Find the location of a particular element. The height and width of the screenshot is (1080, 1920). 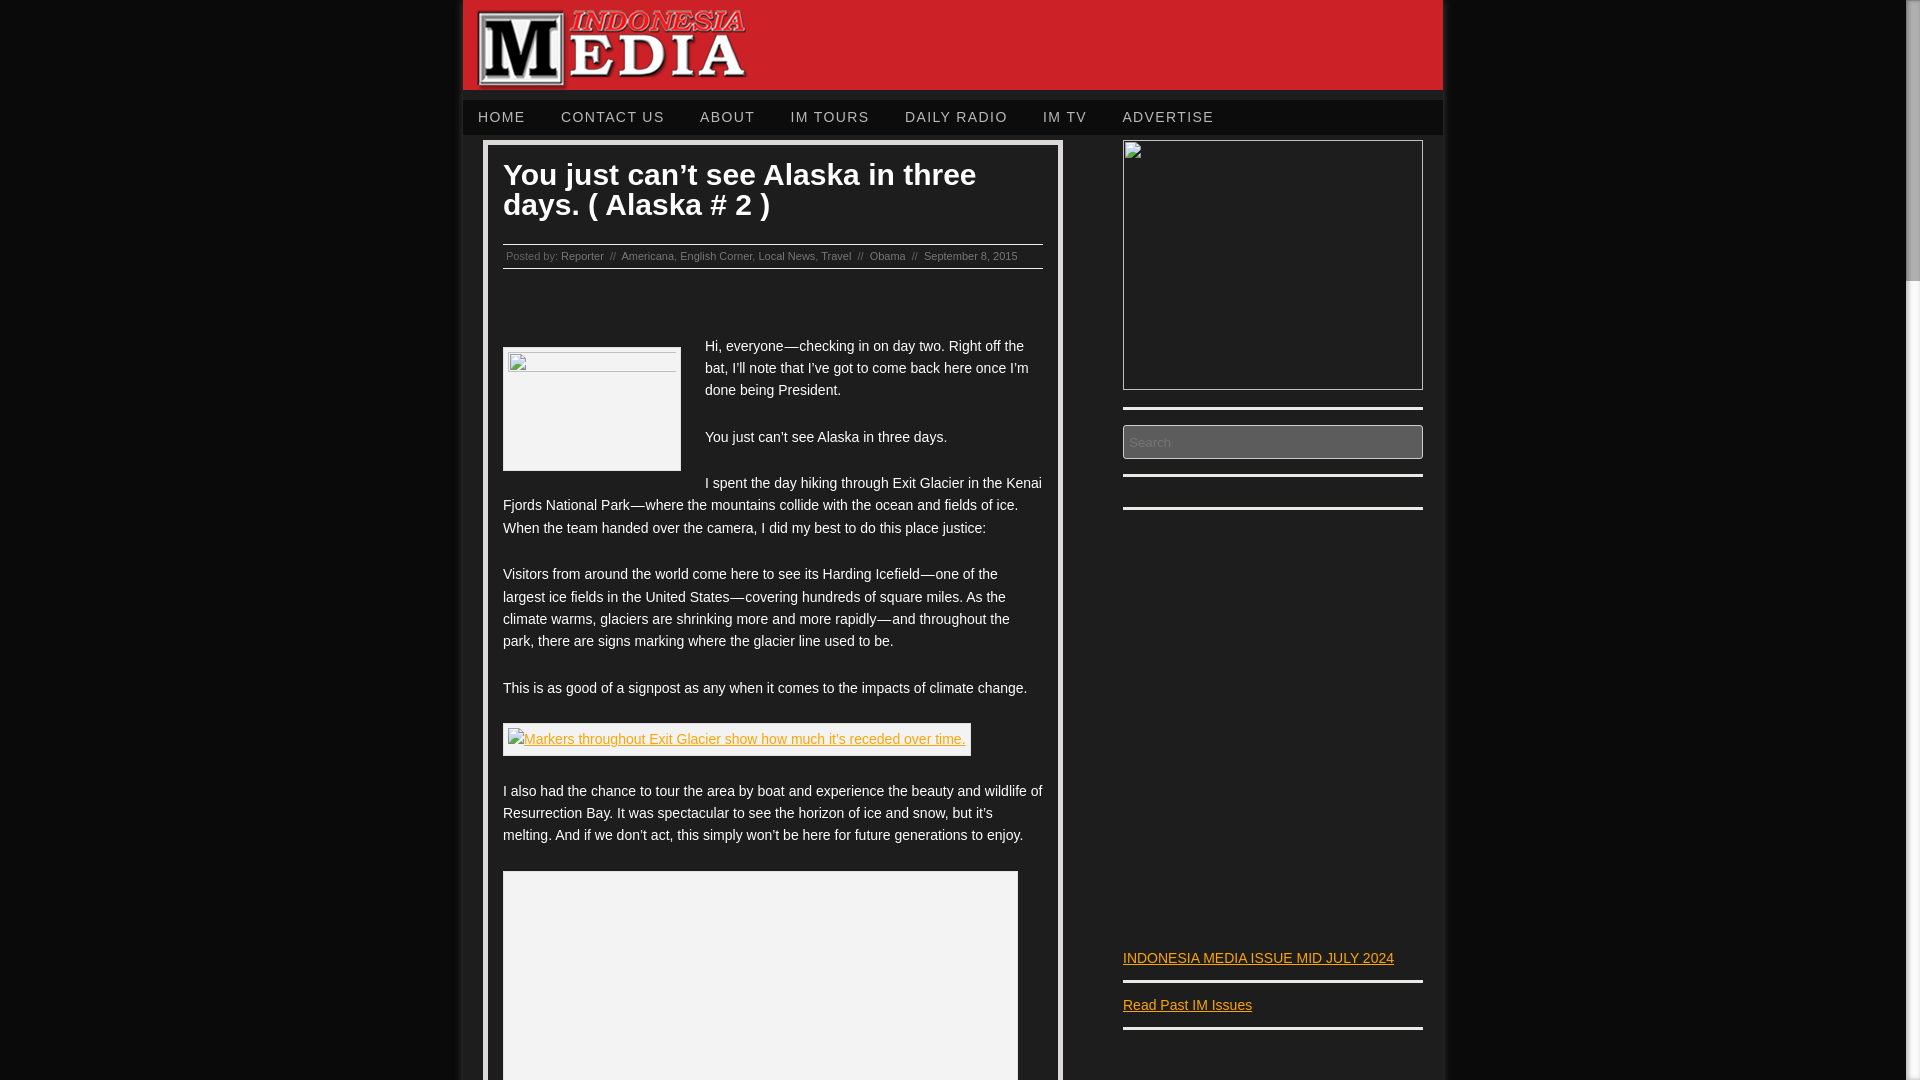

IM TOURS is located at coordinates (829, 117).